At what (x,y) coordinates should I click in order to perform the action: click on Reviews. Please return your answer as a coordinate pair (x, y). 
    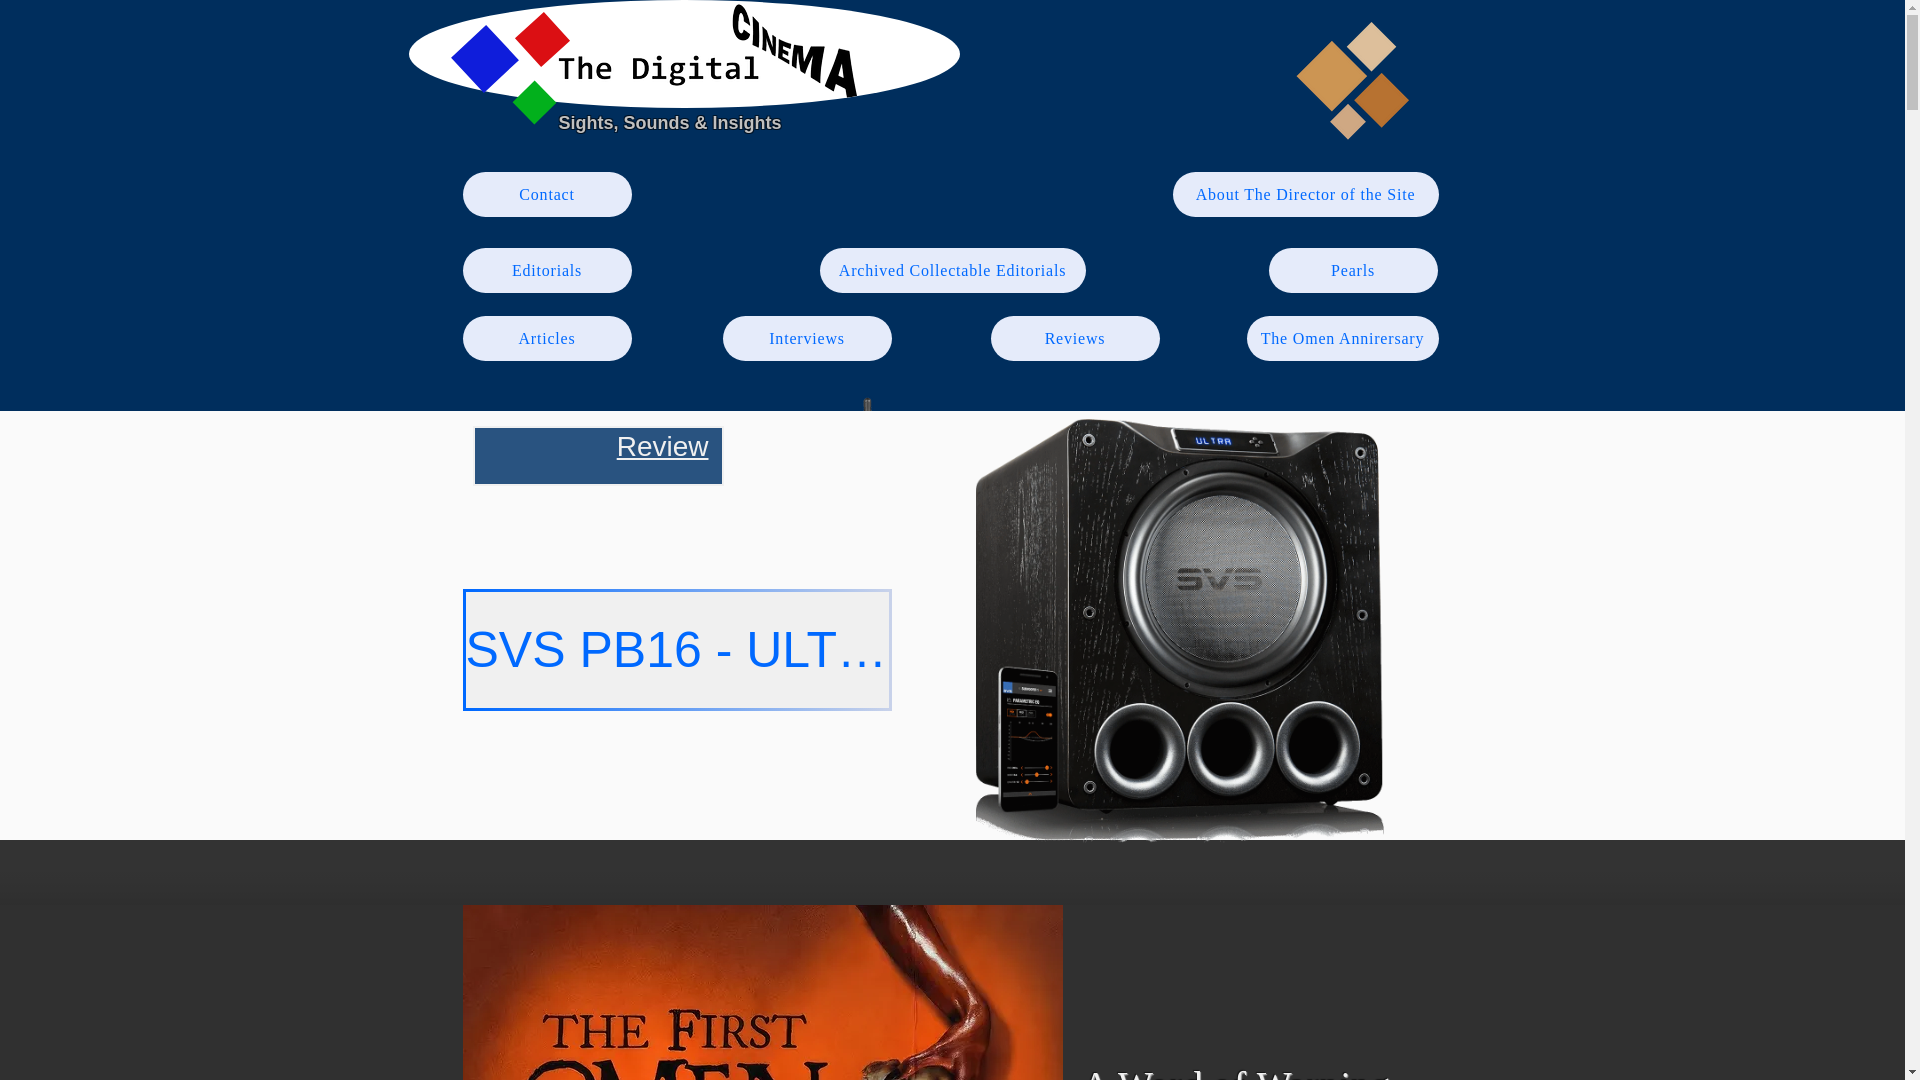
    Looking at the image, I should click on (1074, 338).